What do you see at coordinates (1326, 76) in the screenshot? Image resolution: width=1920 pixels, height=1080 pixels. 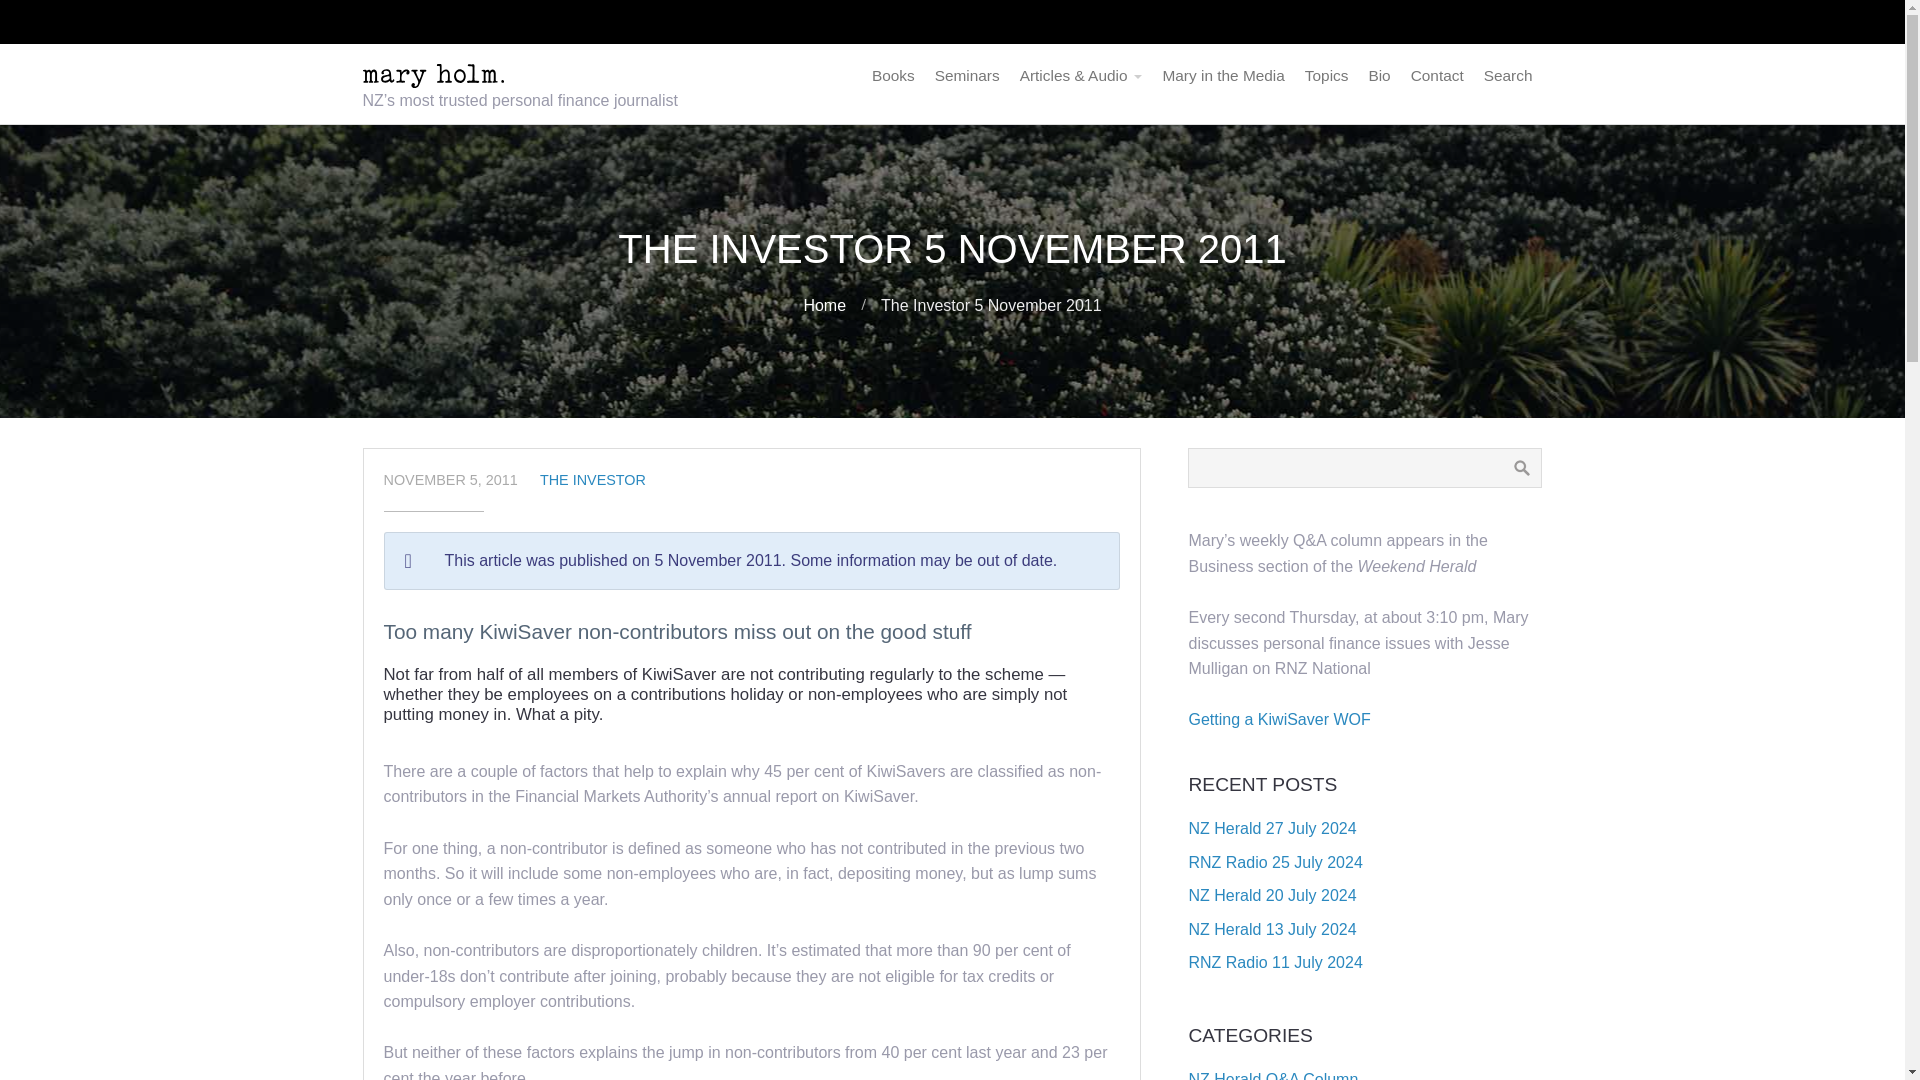 I see `Topics` at bounding box center [1326, 76].